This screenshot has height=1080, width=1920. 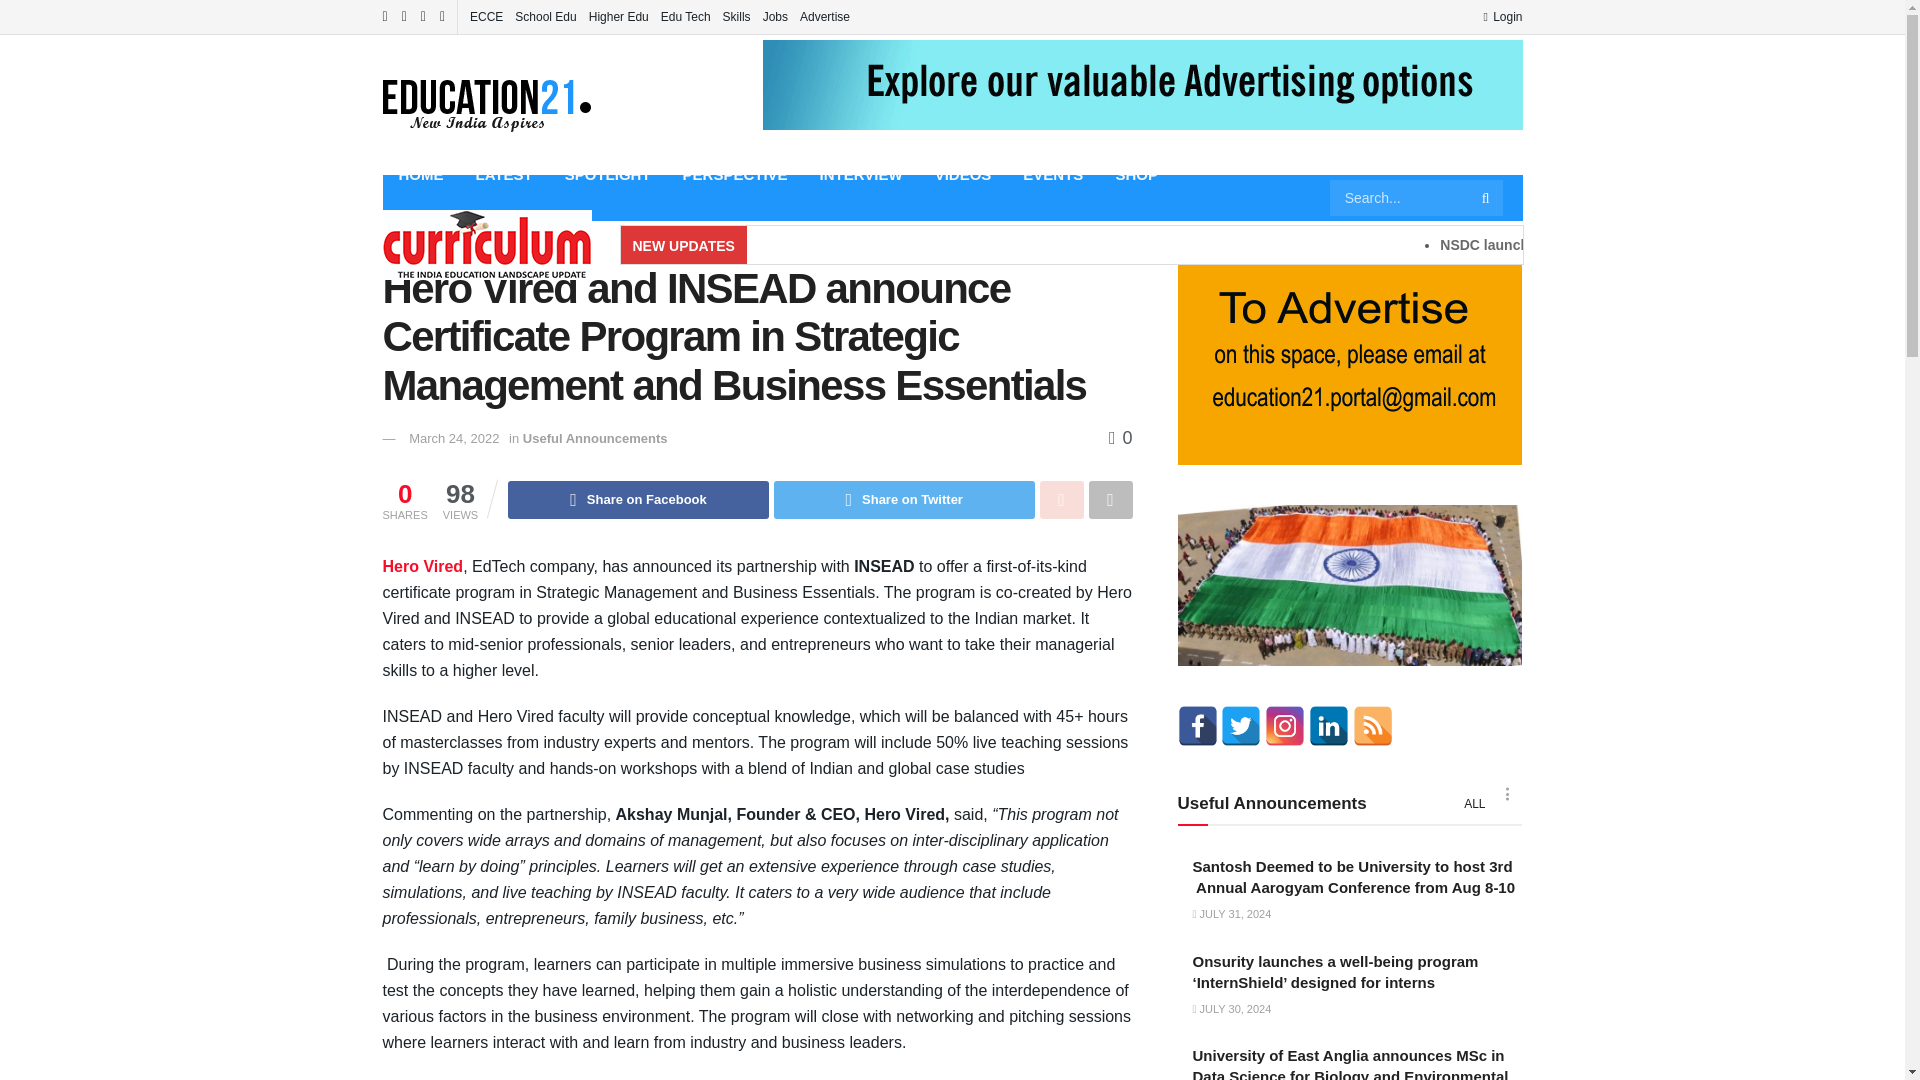 What do you see at coordinates (420, 174) in the screenshot?
I see `HOME` at bounding box center [420, 174].